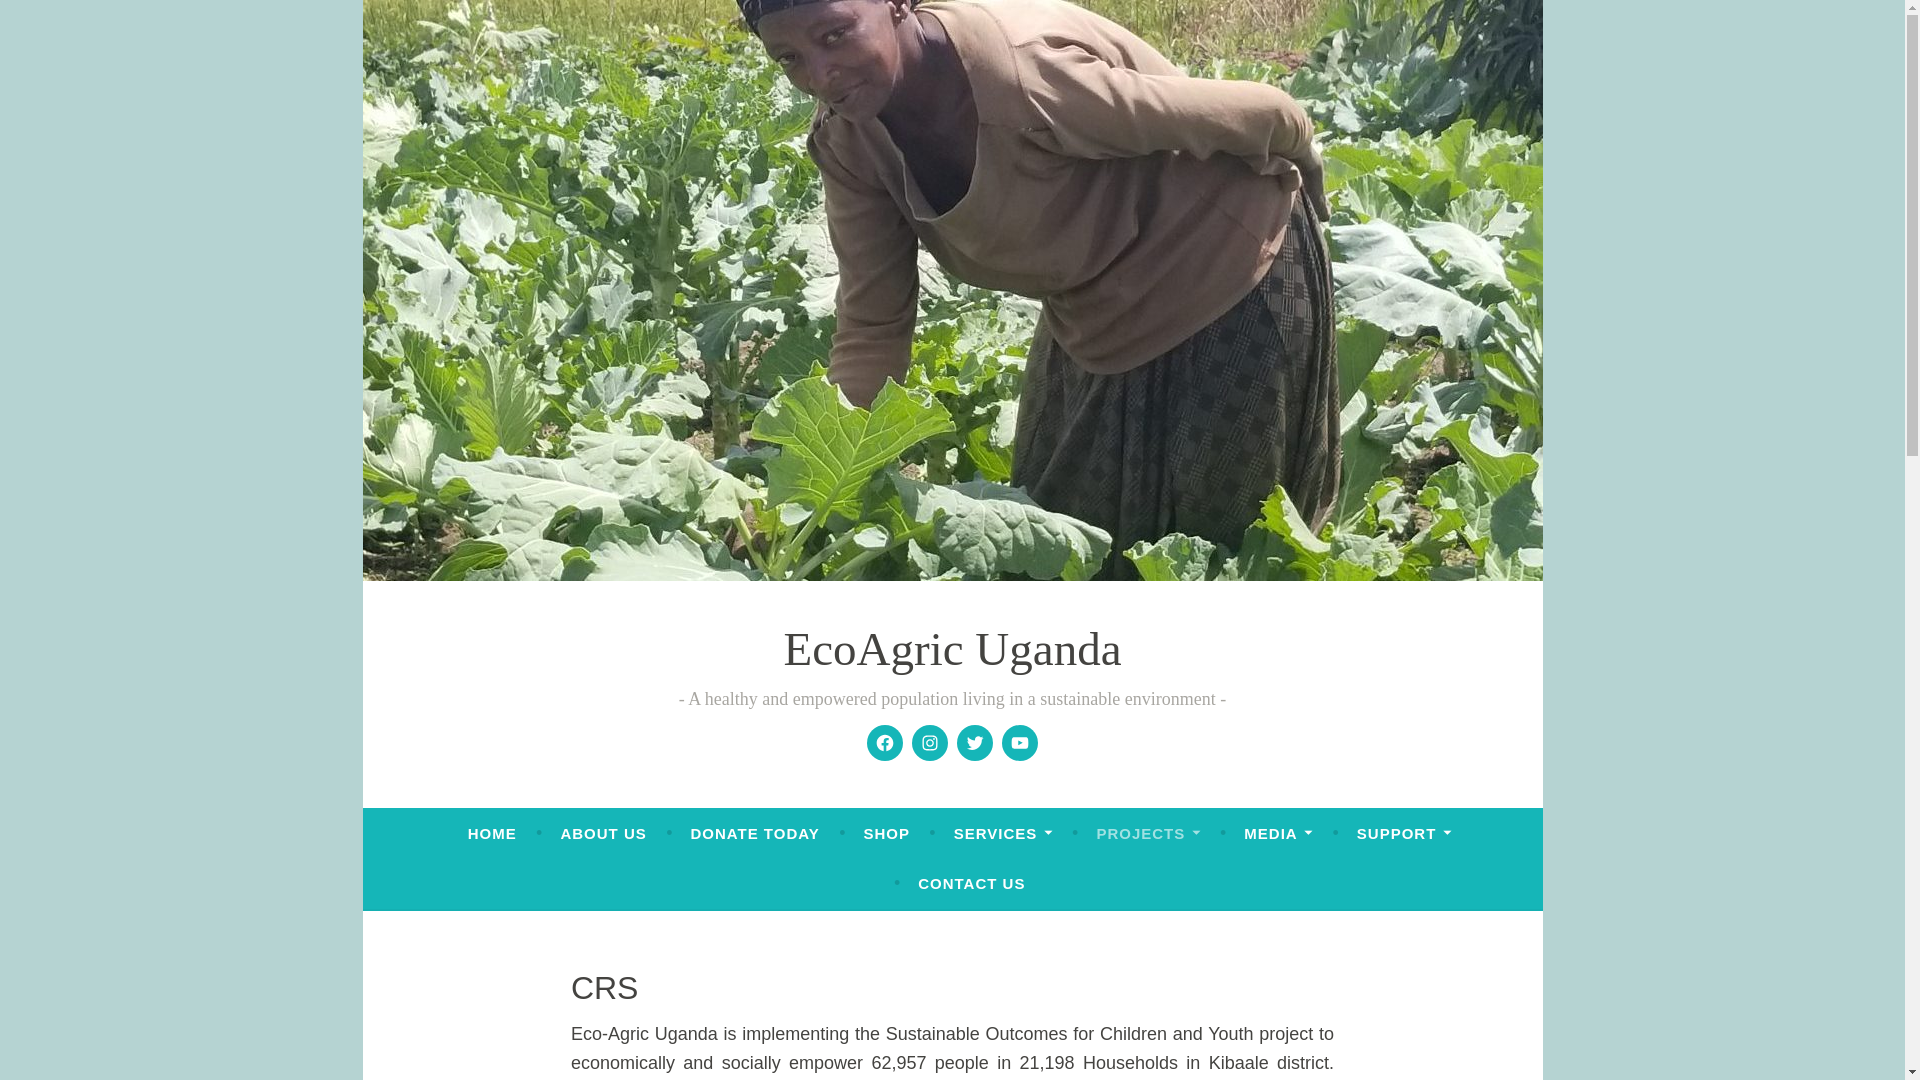 This screenshot has width=1920, height=1080. Describe the element at coordinates (1404, 834) in the screenshot. I see `SUPPORT` at that location.